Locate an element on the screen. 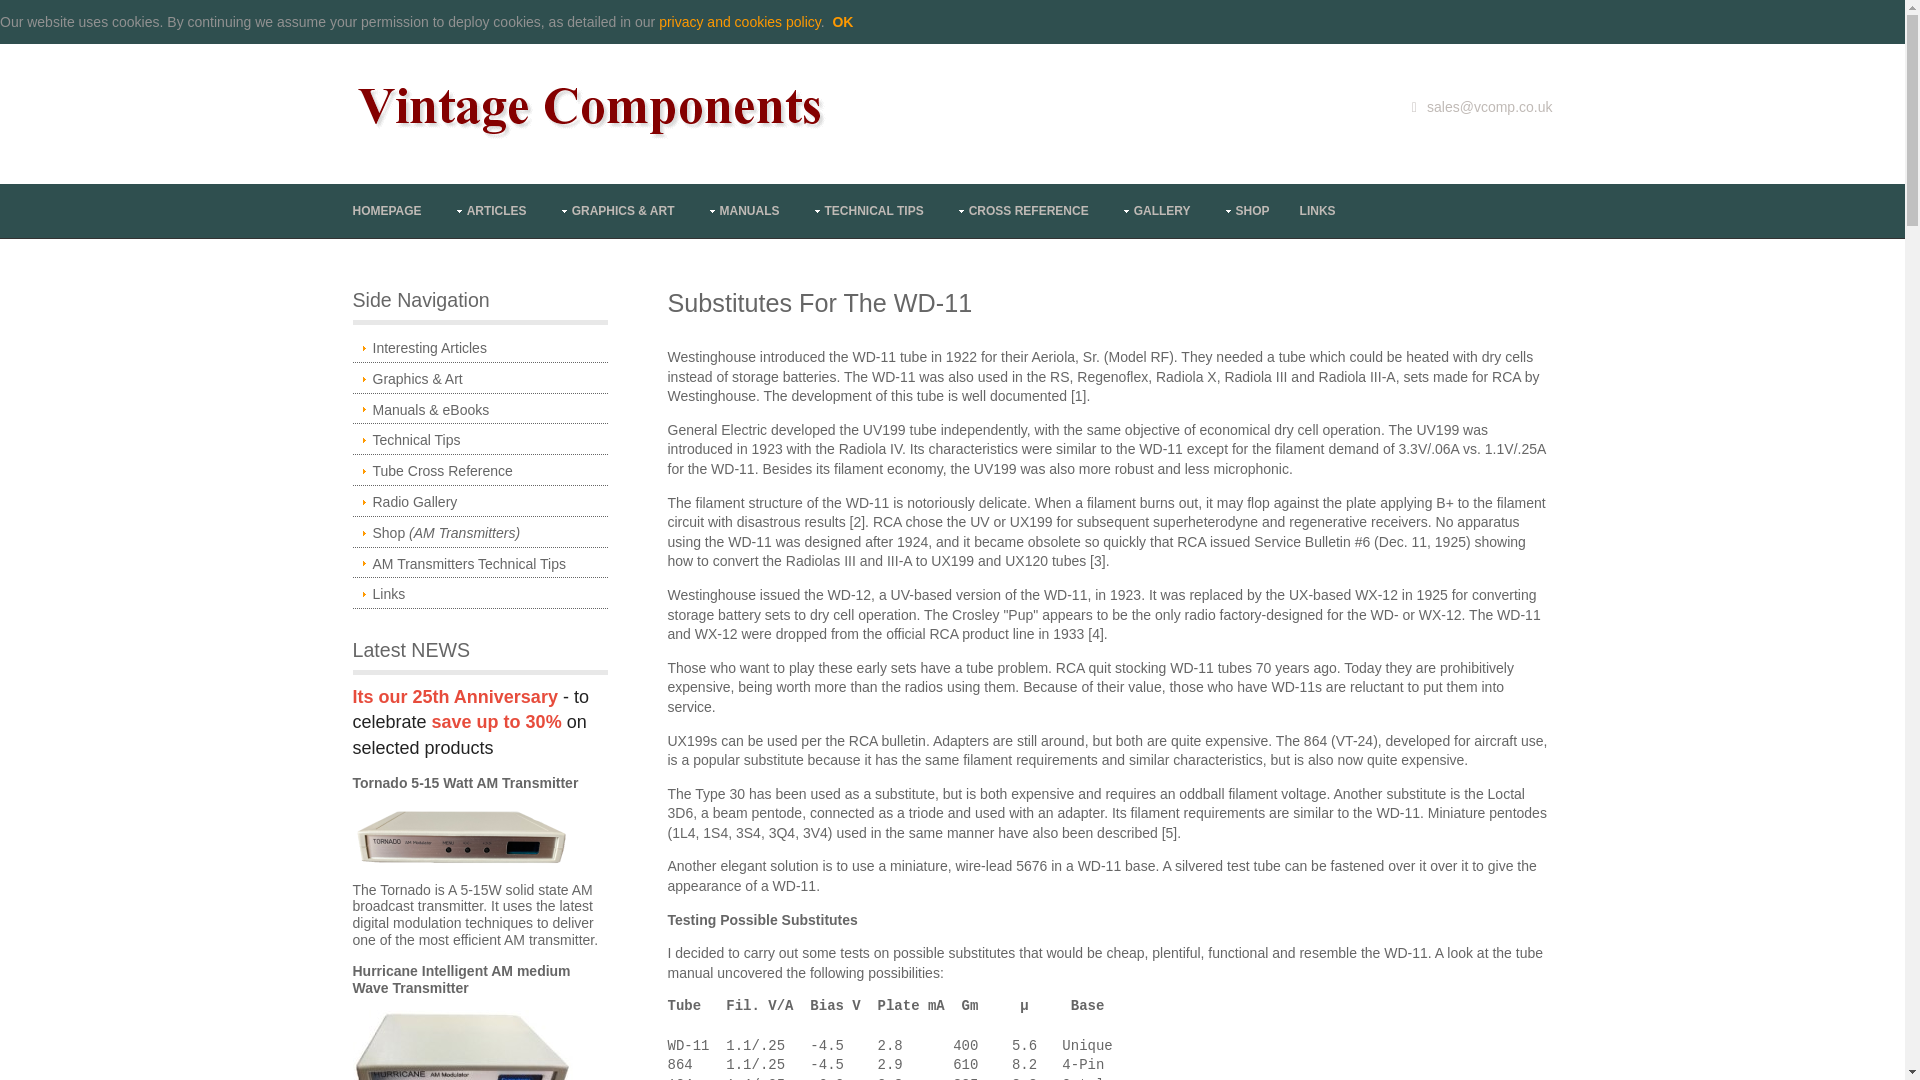 The height and width of the screenshot is (1080, 1920). MANUALS is located at coordinates (742, 210).